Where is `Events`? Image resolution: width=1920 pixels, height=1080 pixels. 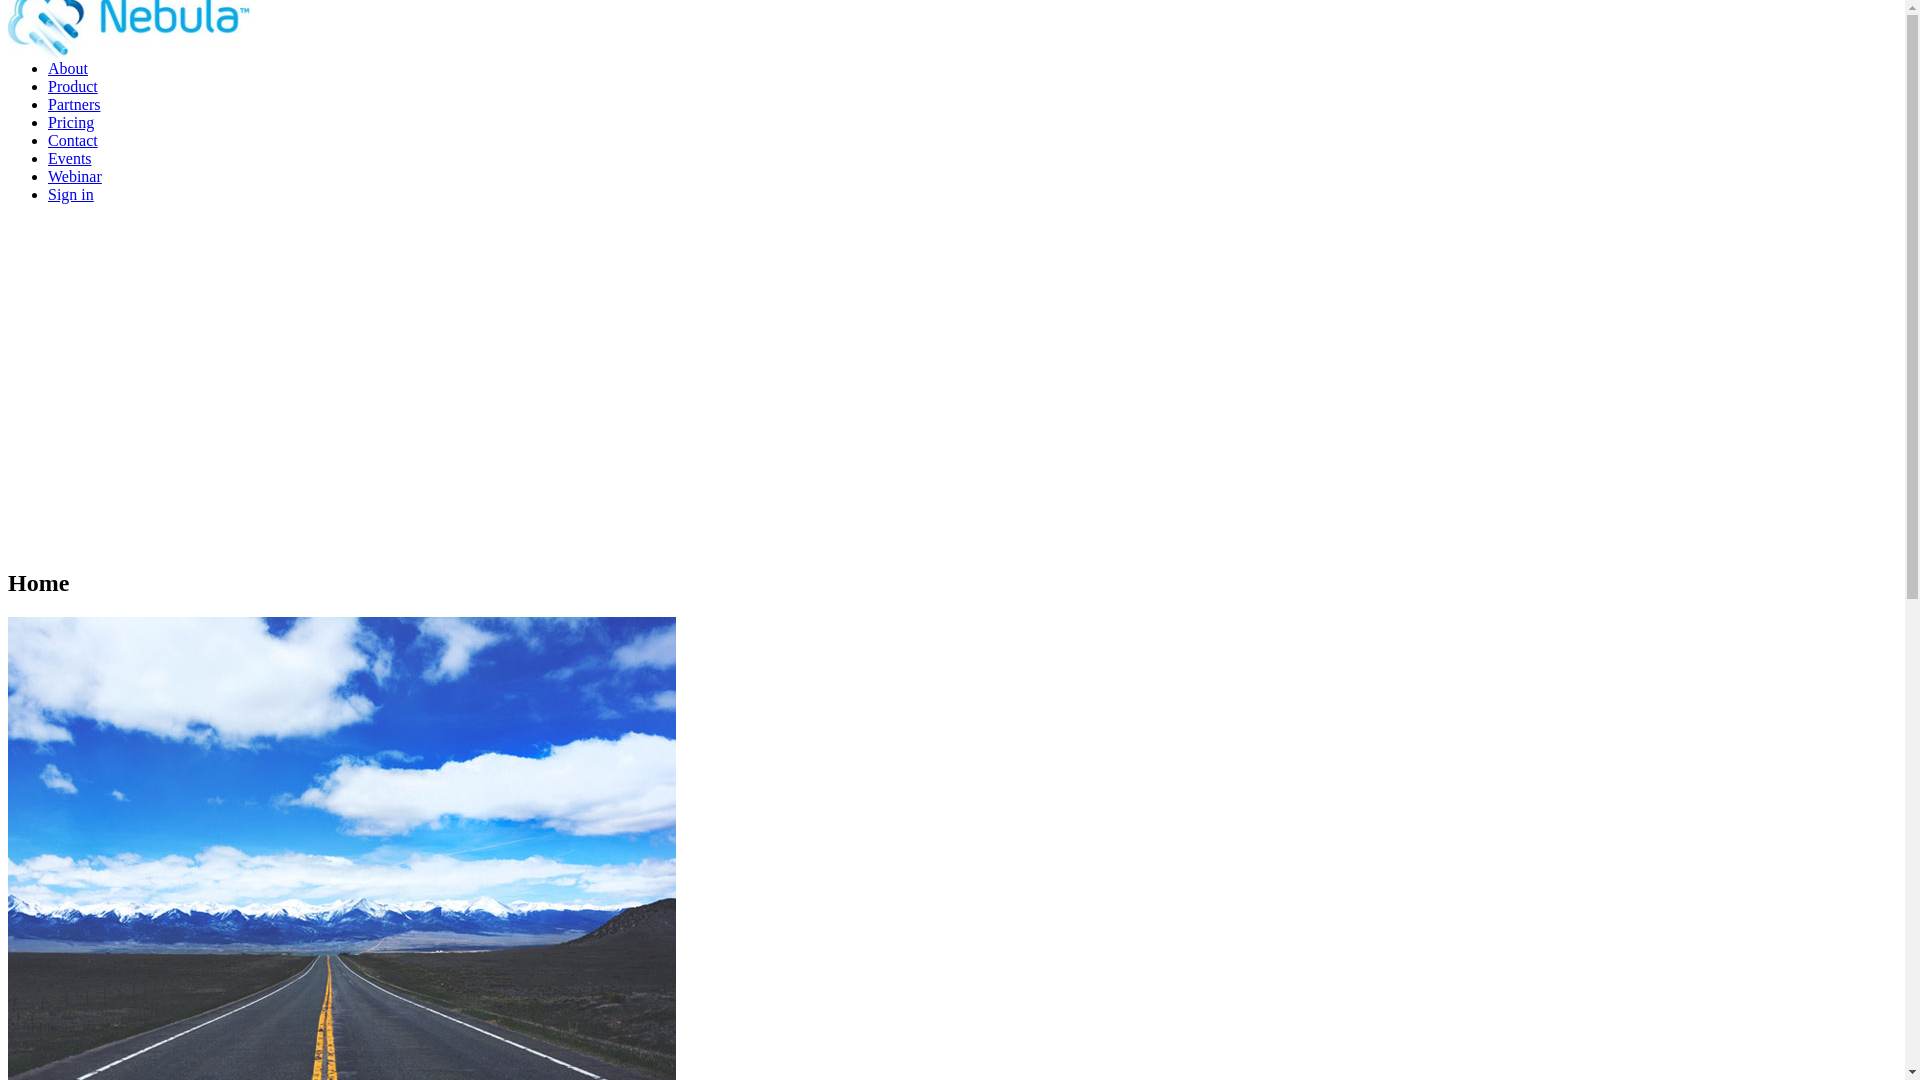 Events is located at coordinates (70, 158).